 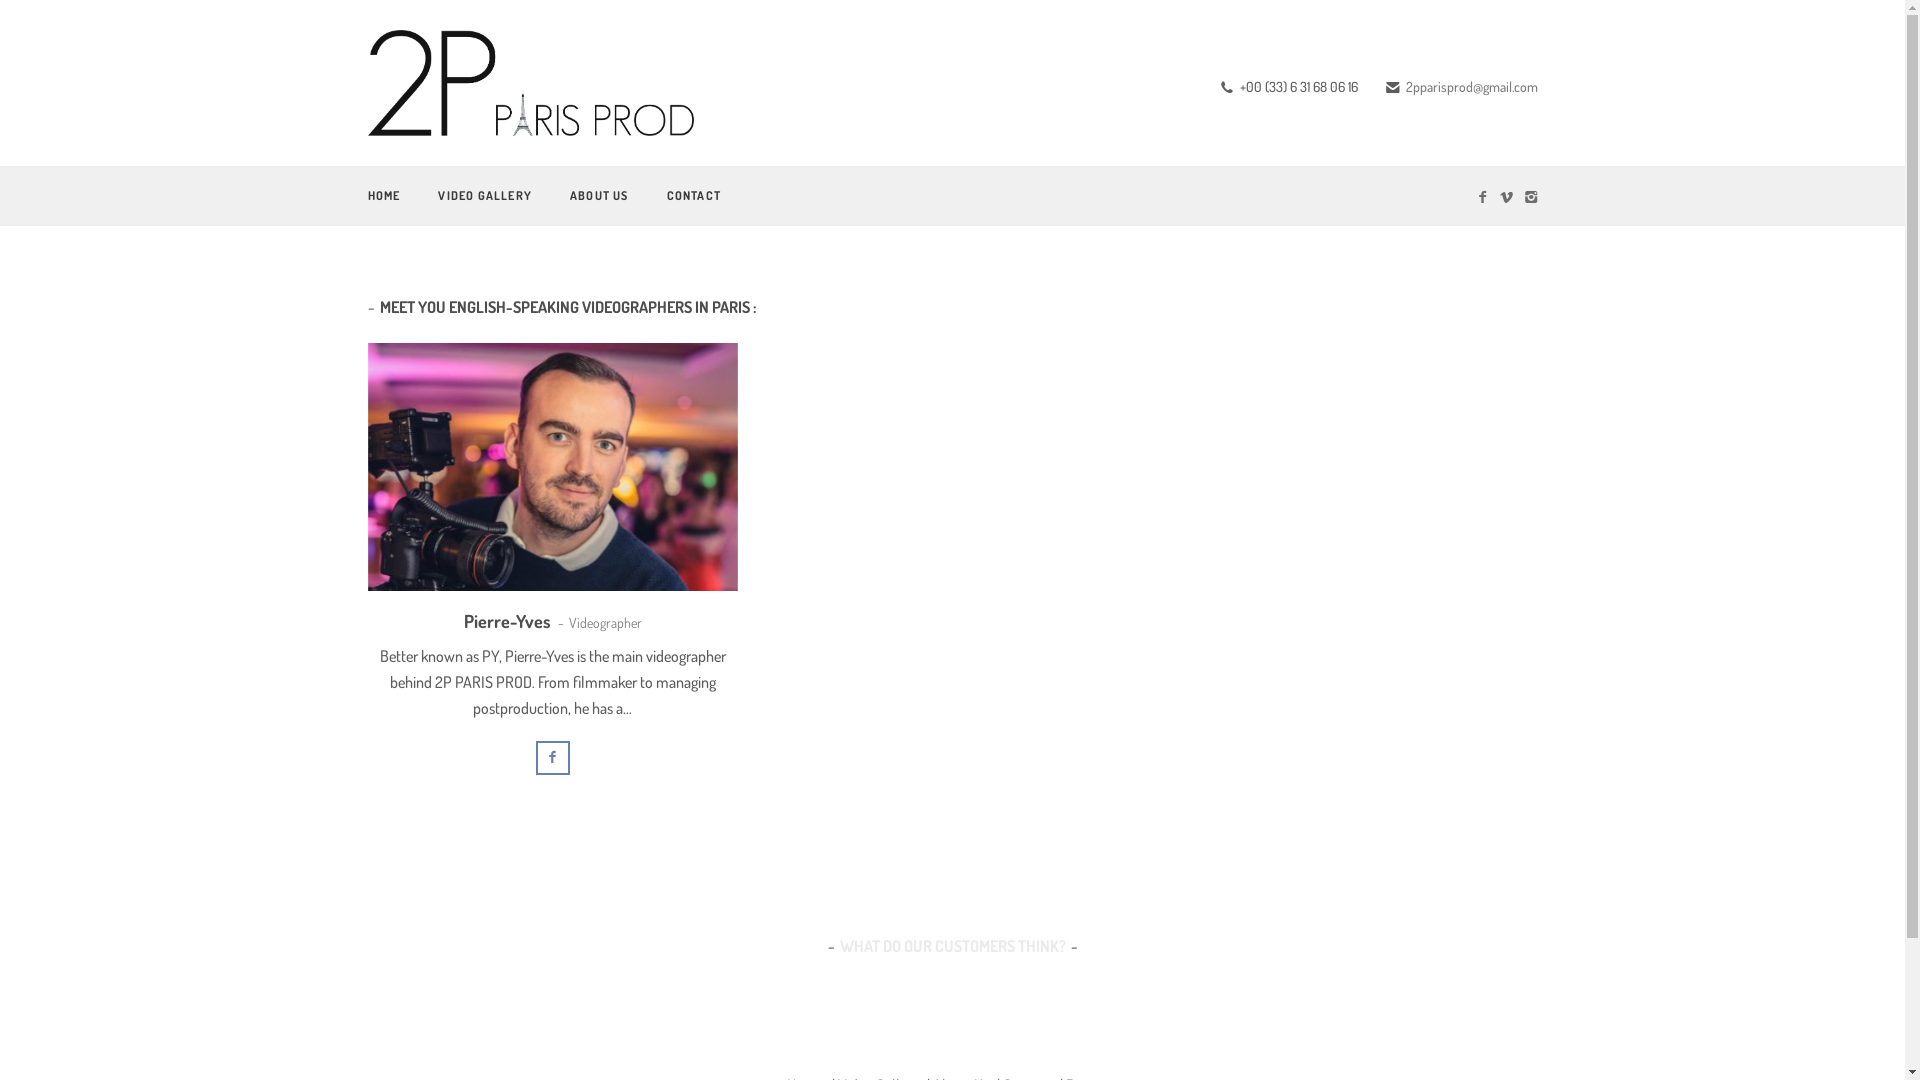 I want to click on HOME, so click(x=384, y=196).